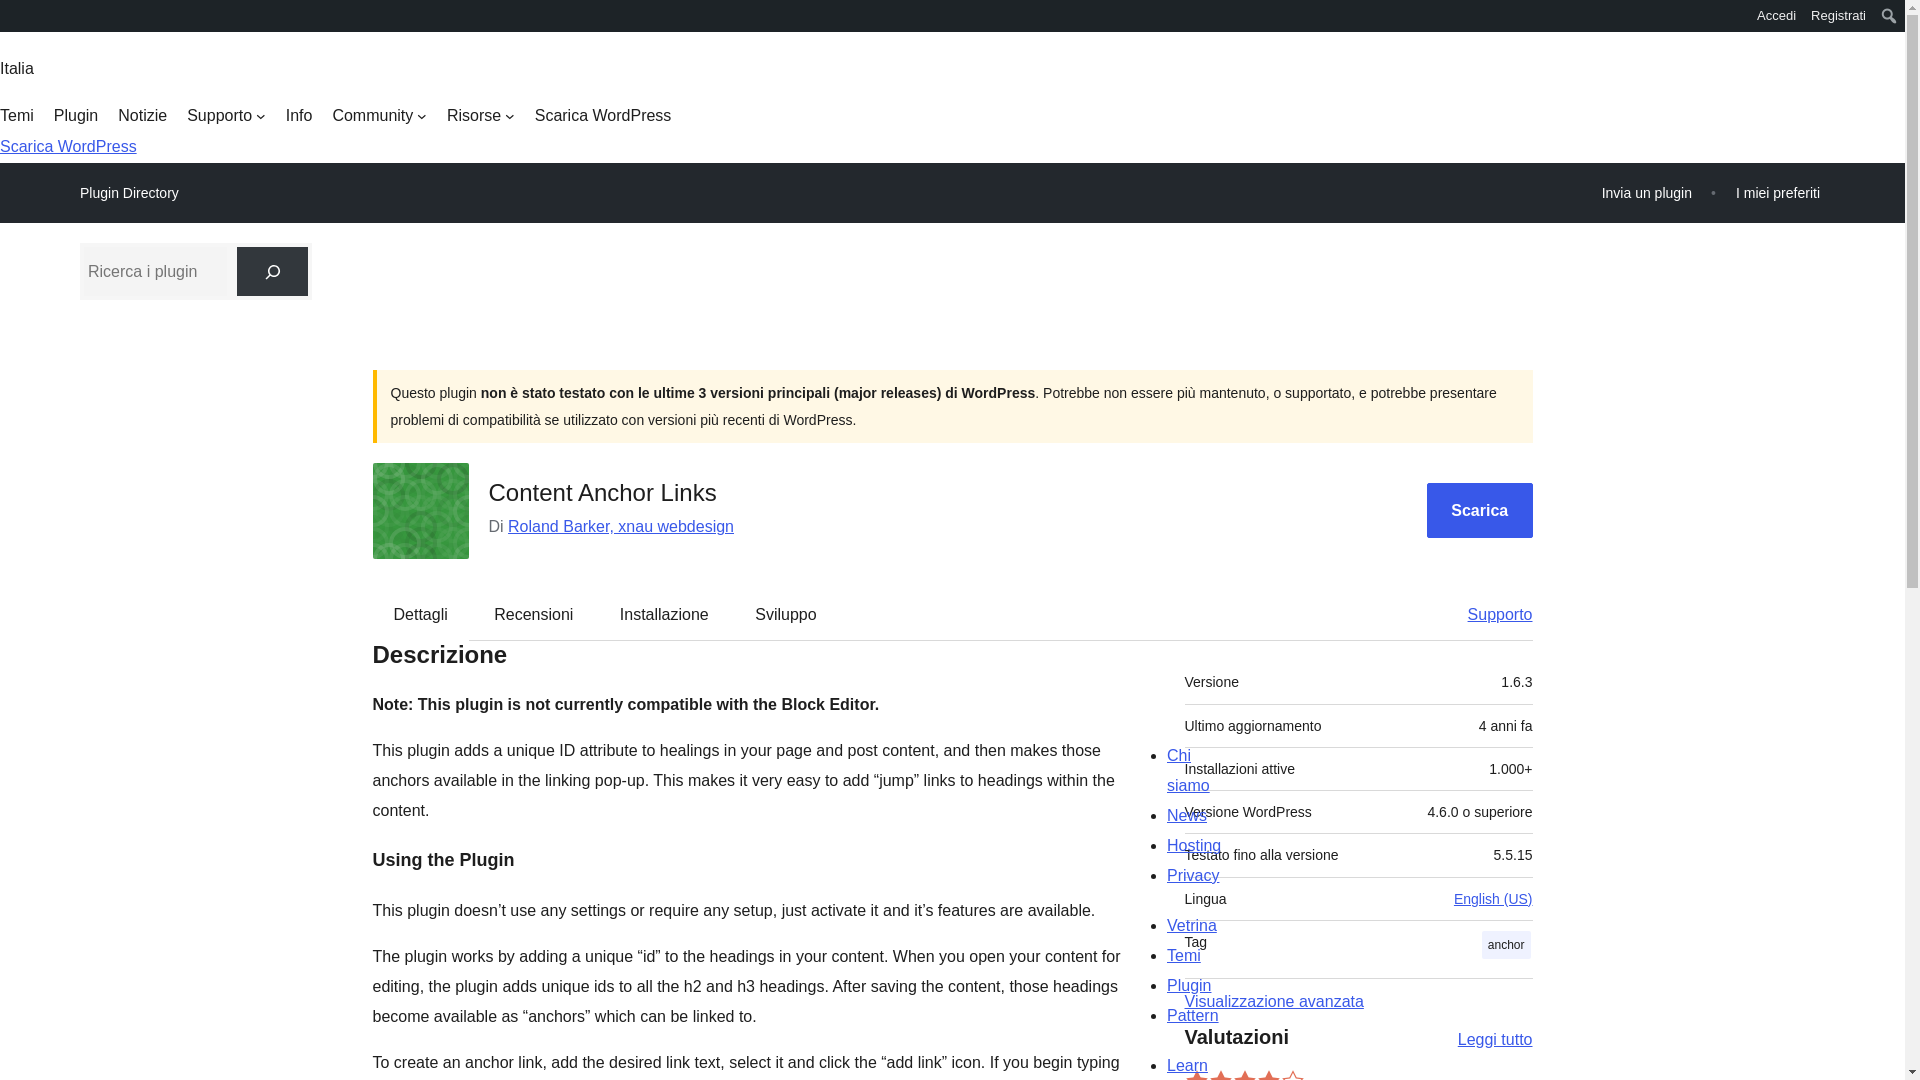 This screenshot has width=1920, height=1080. Describe the element at coordinates (226, 116) in the screenshot. I see `Supporto` at that location.